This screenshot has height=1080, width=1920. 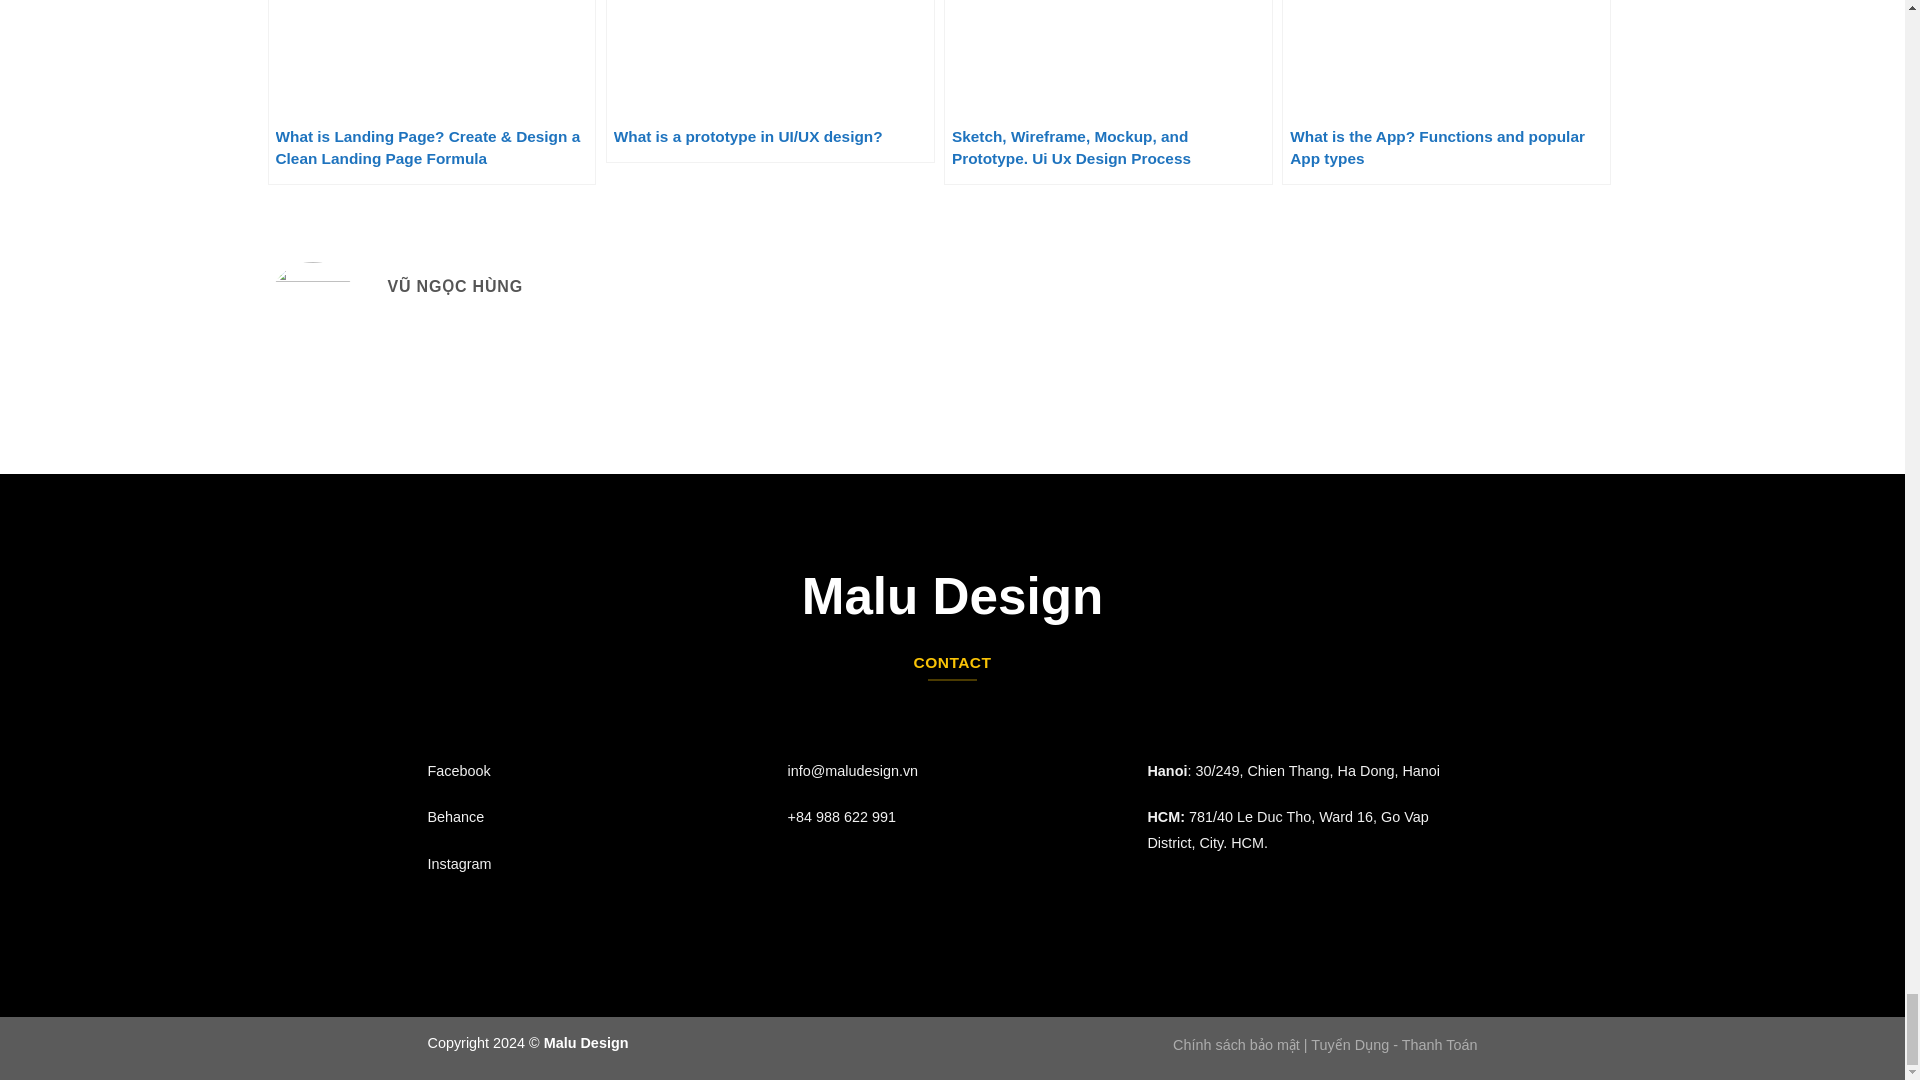 I want to click on What is the App? Functions and popular App types, so click(x=1446, y=92).